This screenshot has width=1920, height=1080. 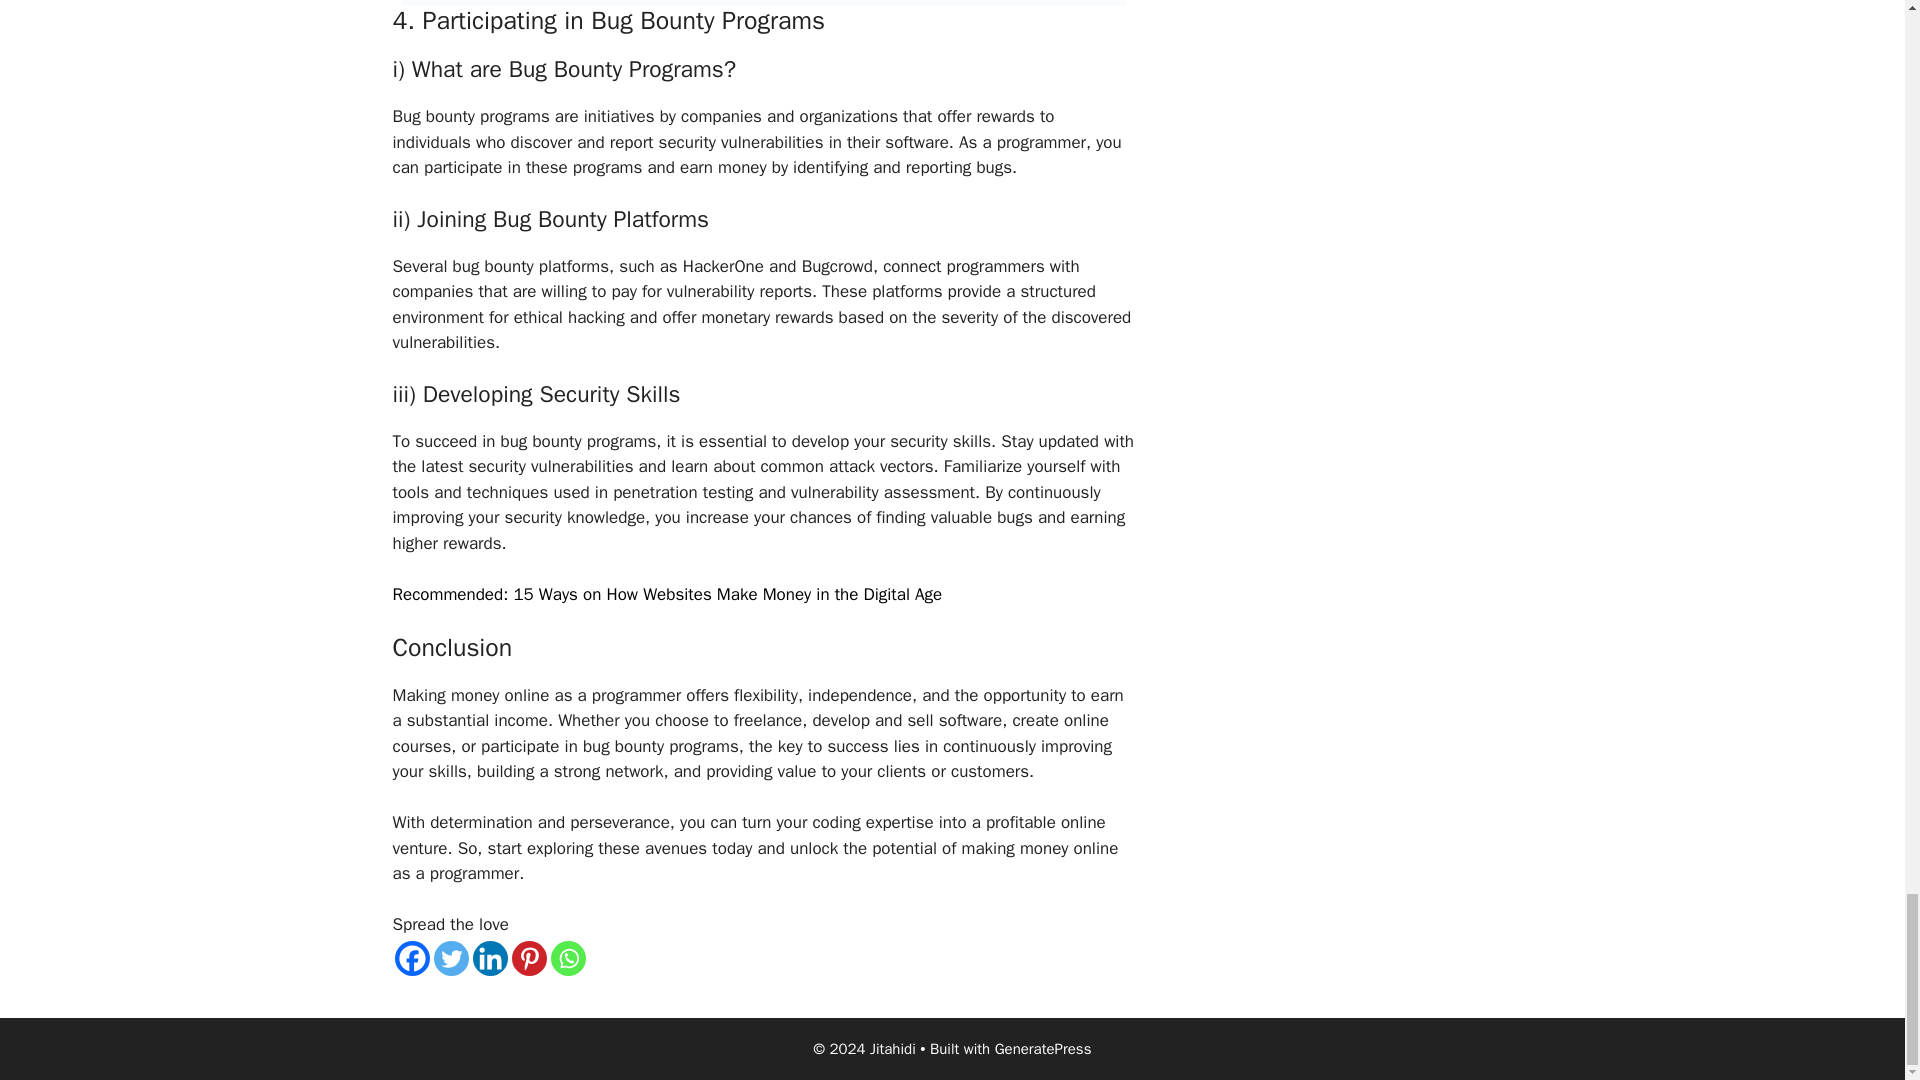 I want to click on Linkedin, so click(x=489, y=958).